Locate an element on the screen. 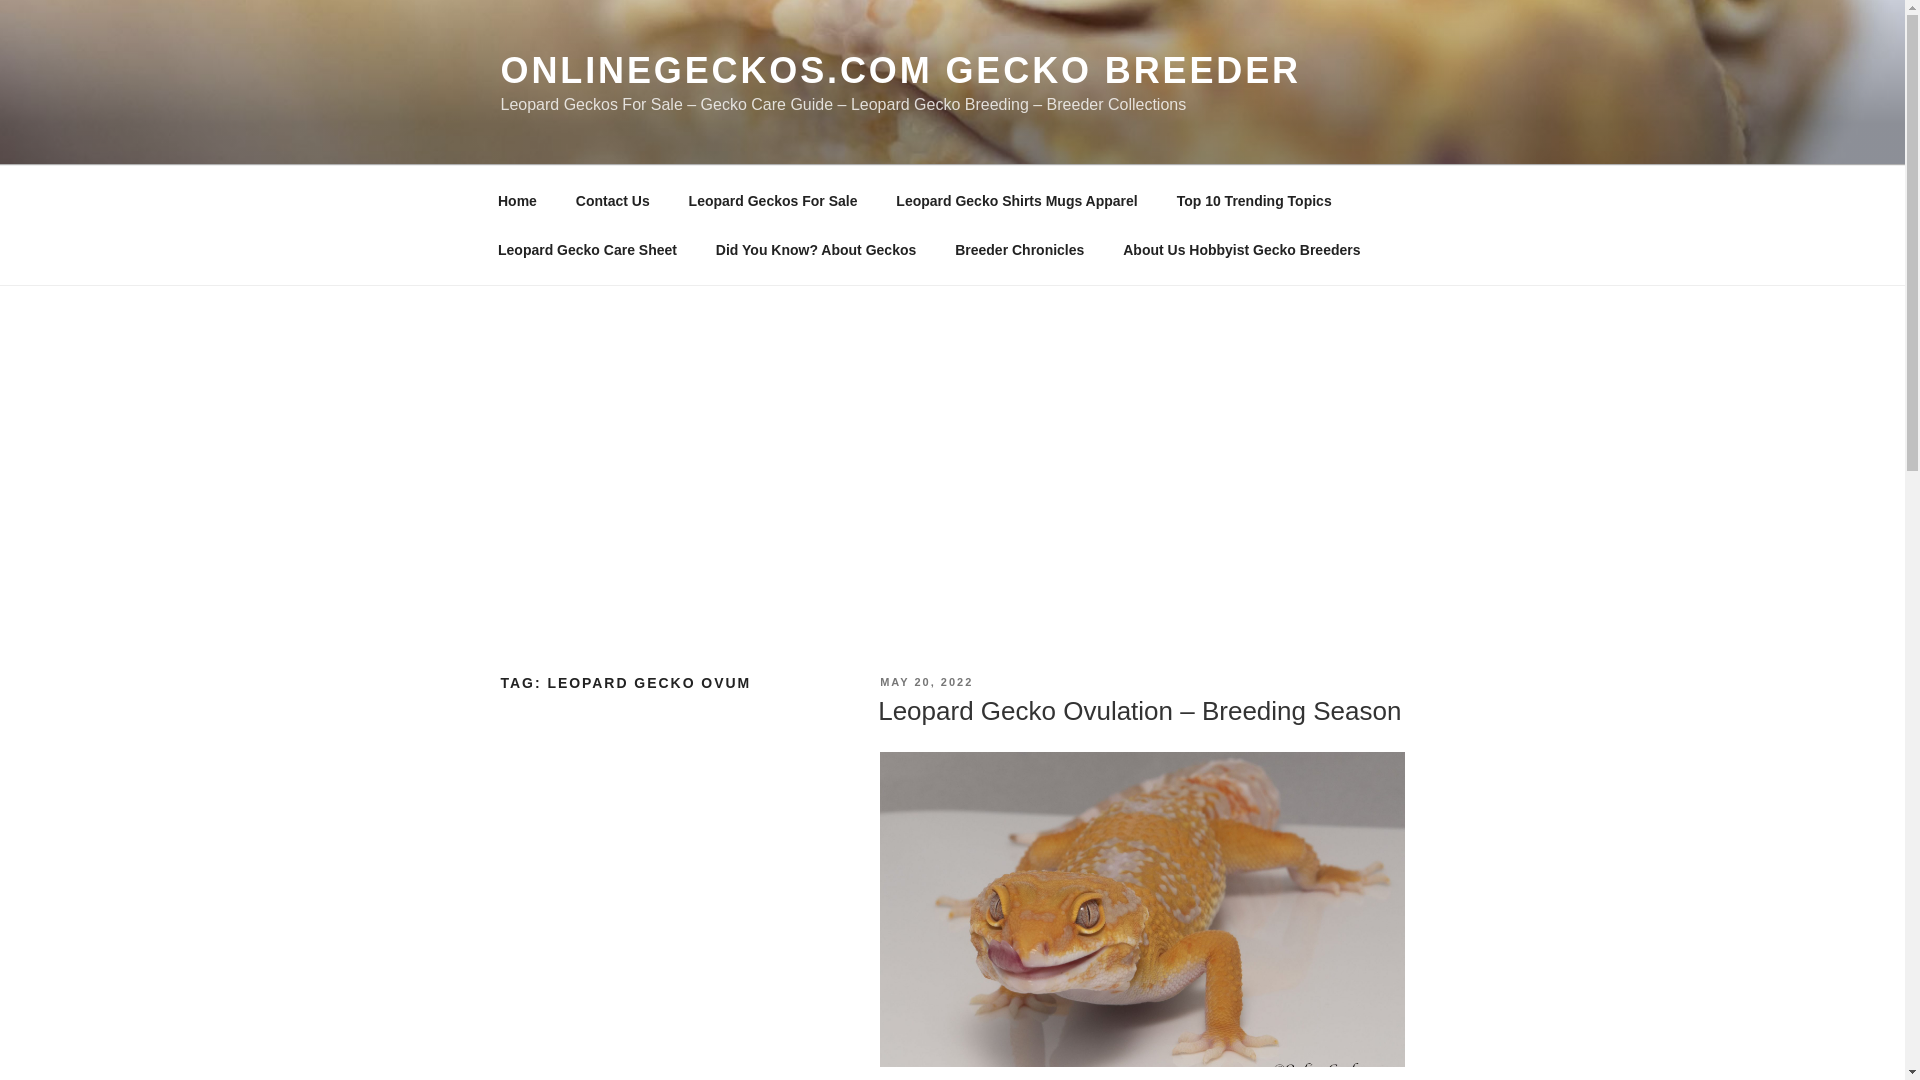 Image resolution: width=1920 pixels, height=1080 pixels. Leopard Gecko Shirts Mugs Apparel is located at coordinates (1017, 200).